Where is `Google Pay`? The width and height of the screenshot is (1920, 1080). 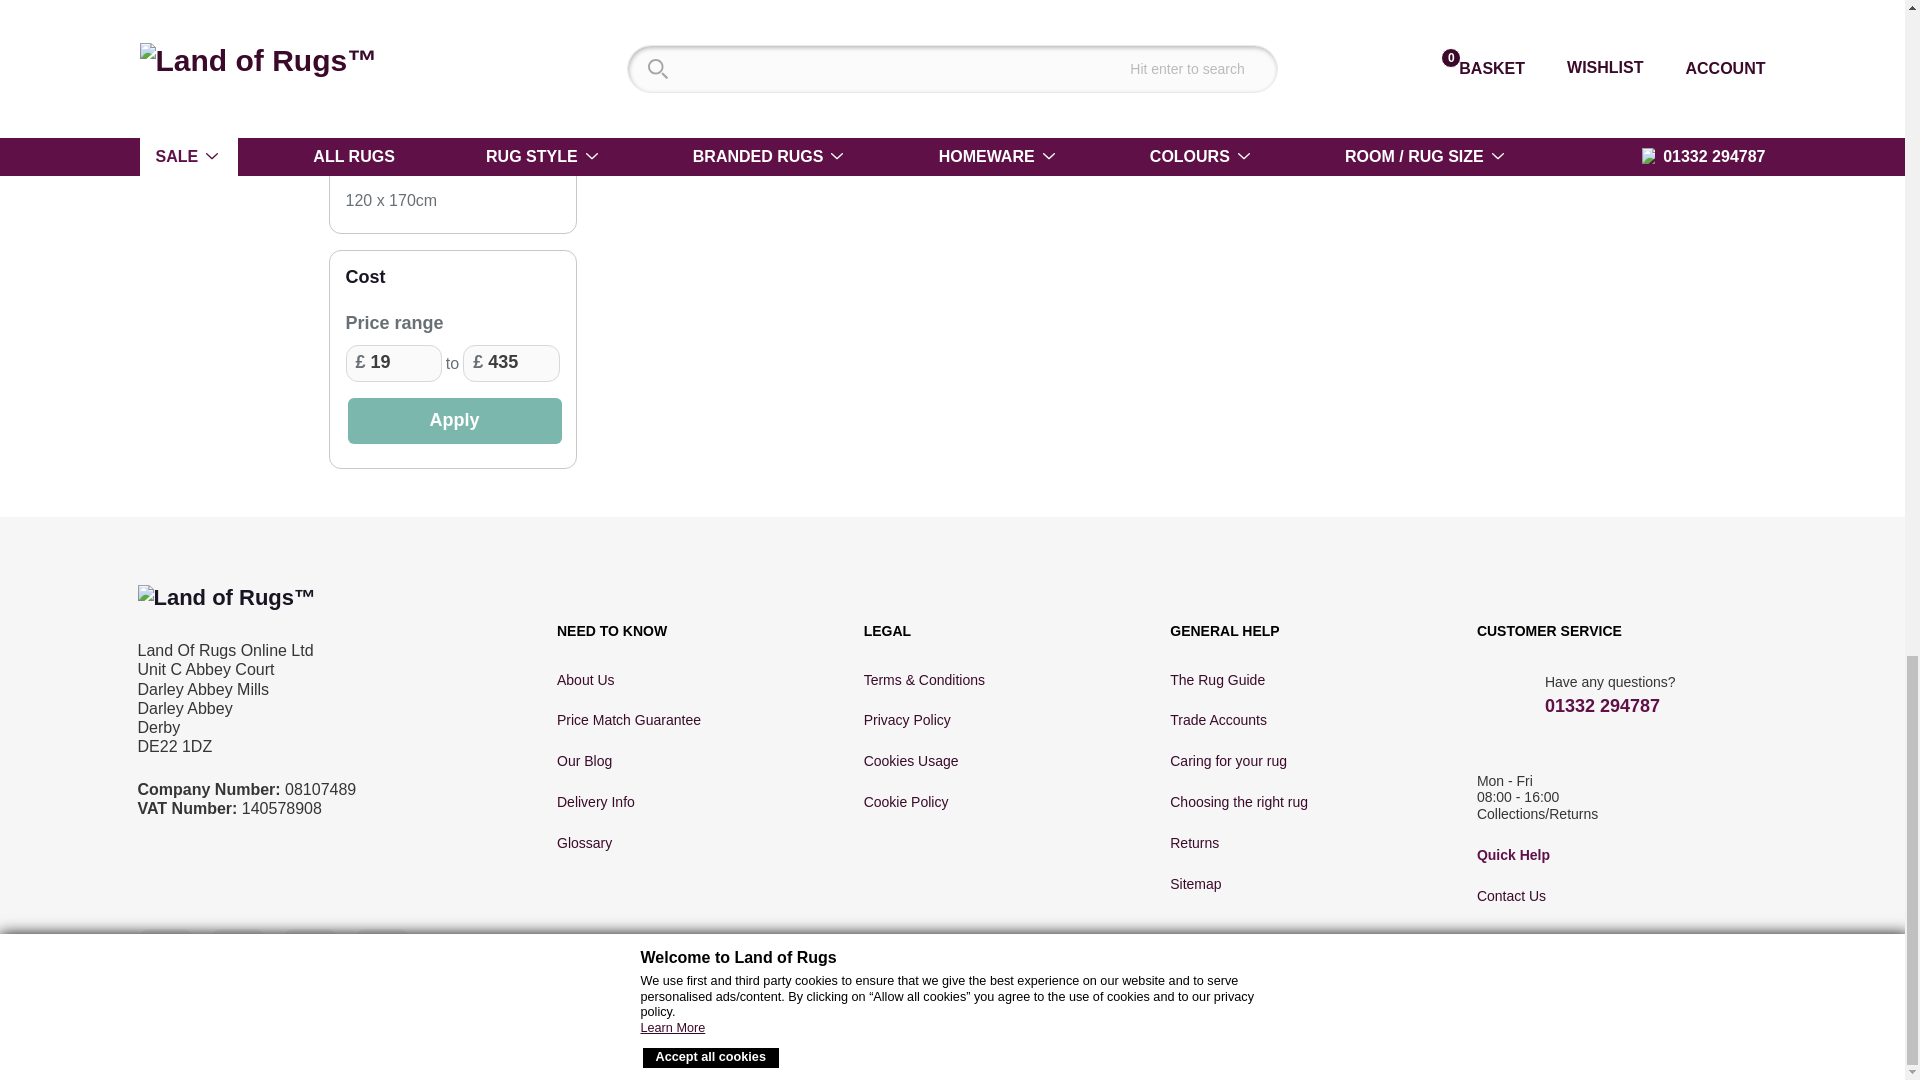
Google Pay is located at coordinates (1562, 1042).